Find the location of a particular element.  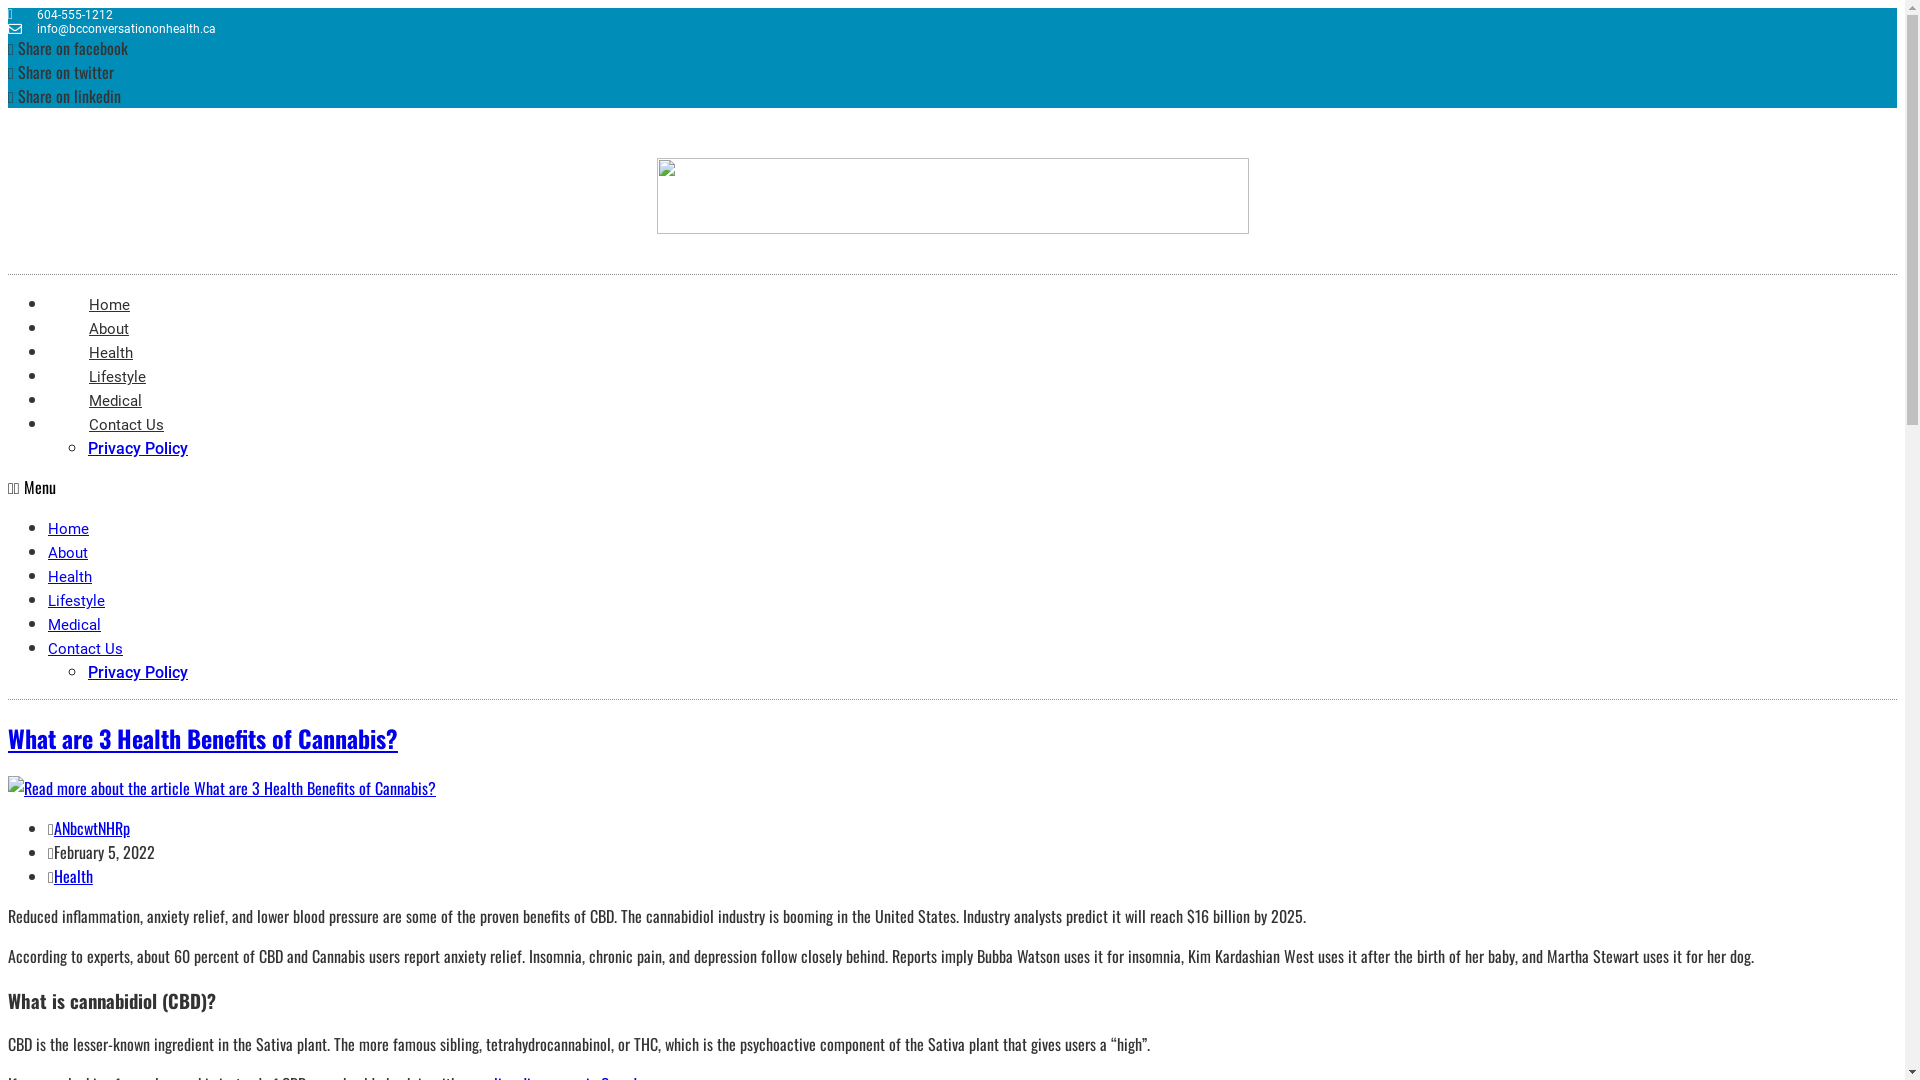

Contact Us is located at coordinates (126, 425).